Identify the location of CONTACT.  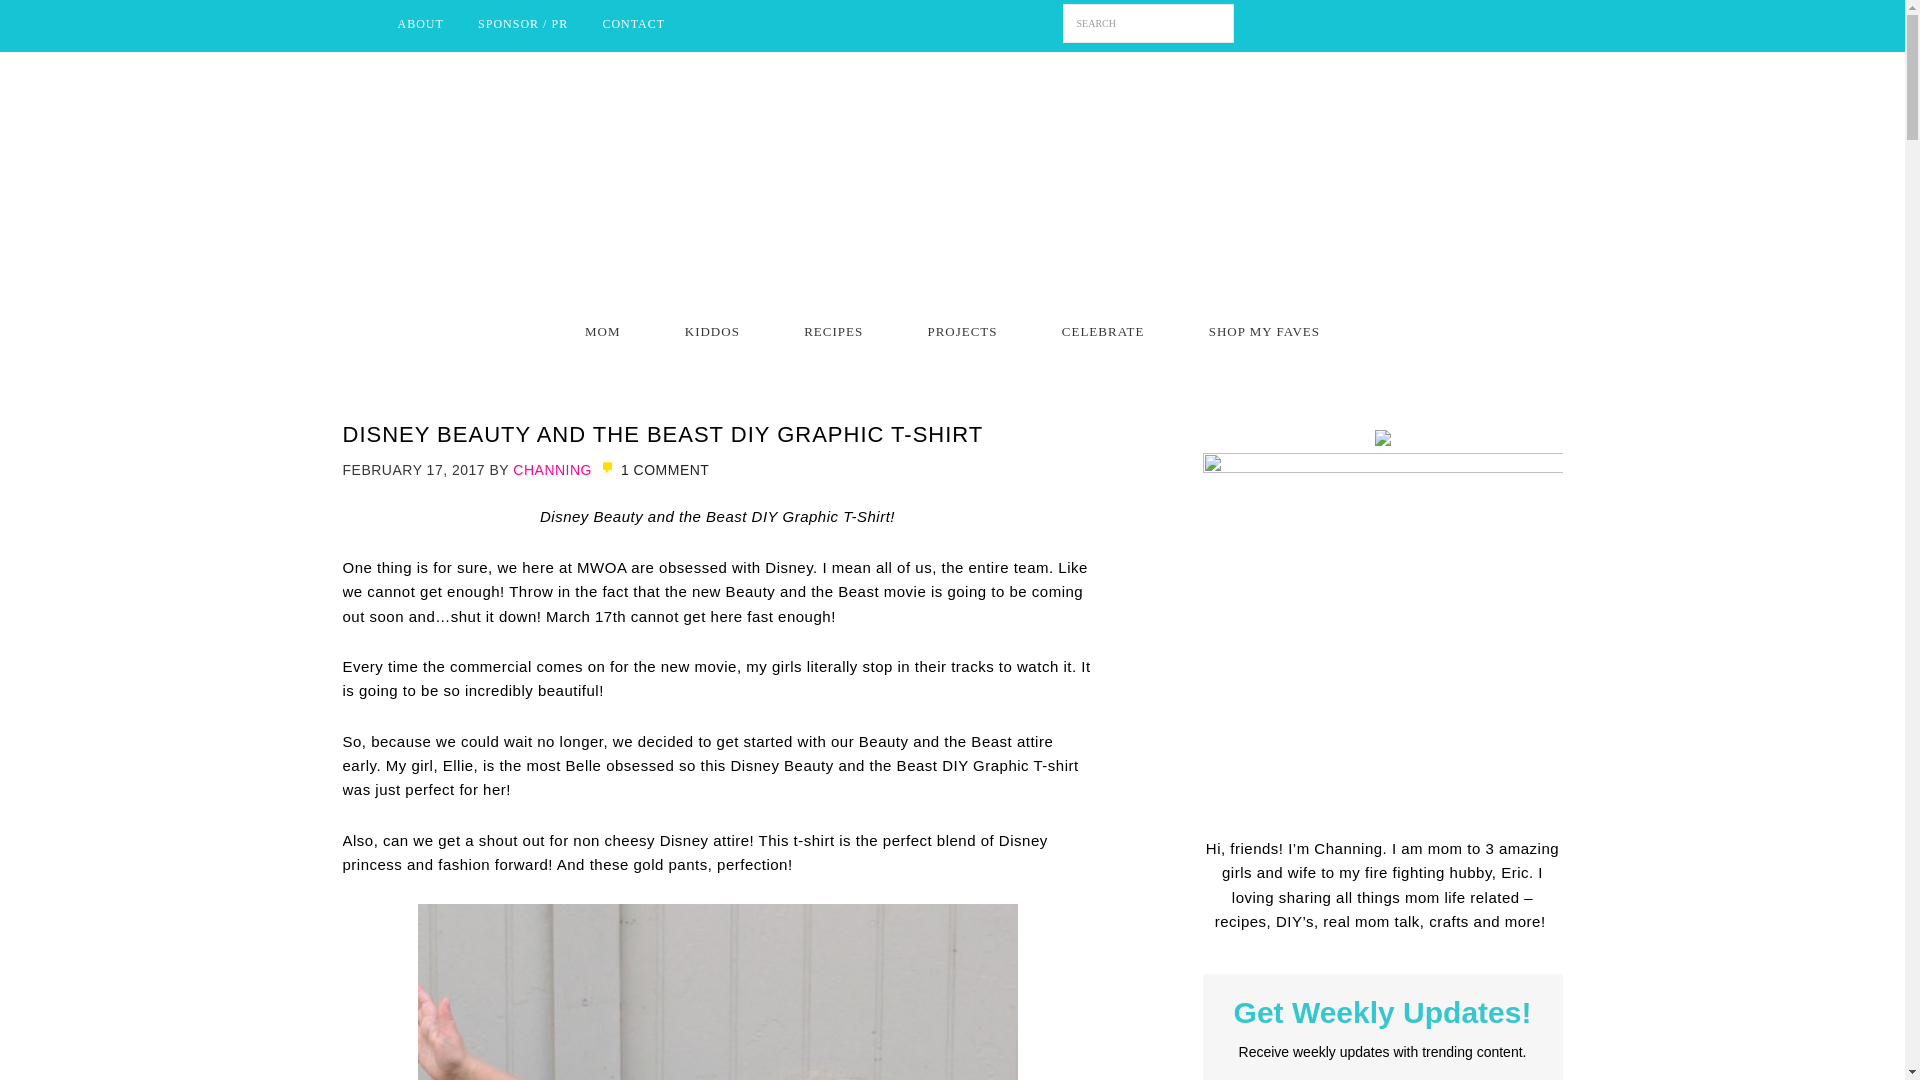
(633, 24).